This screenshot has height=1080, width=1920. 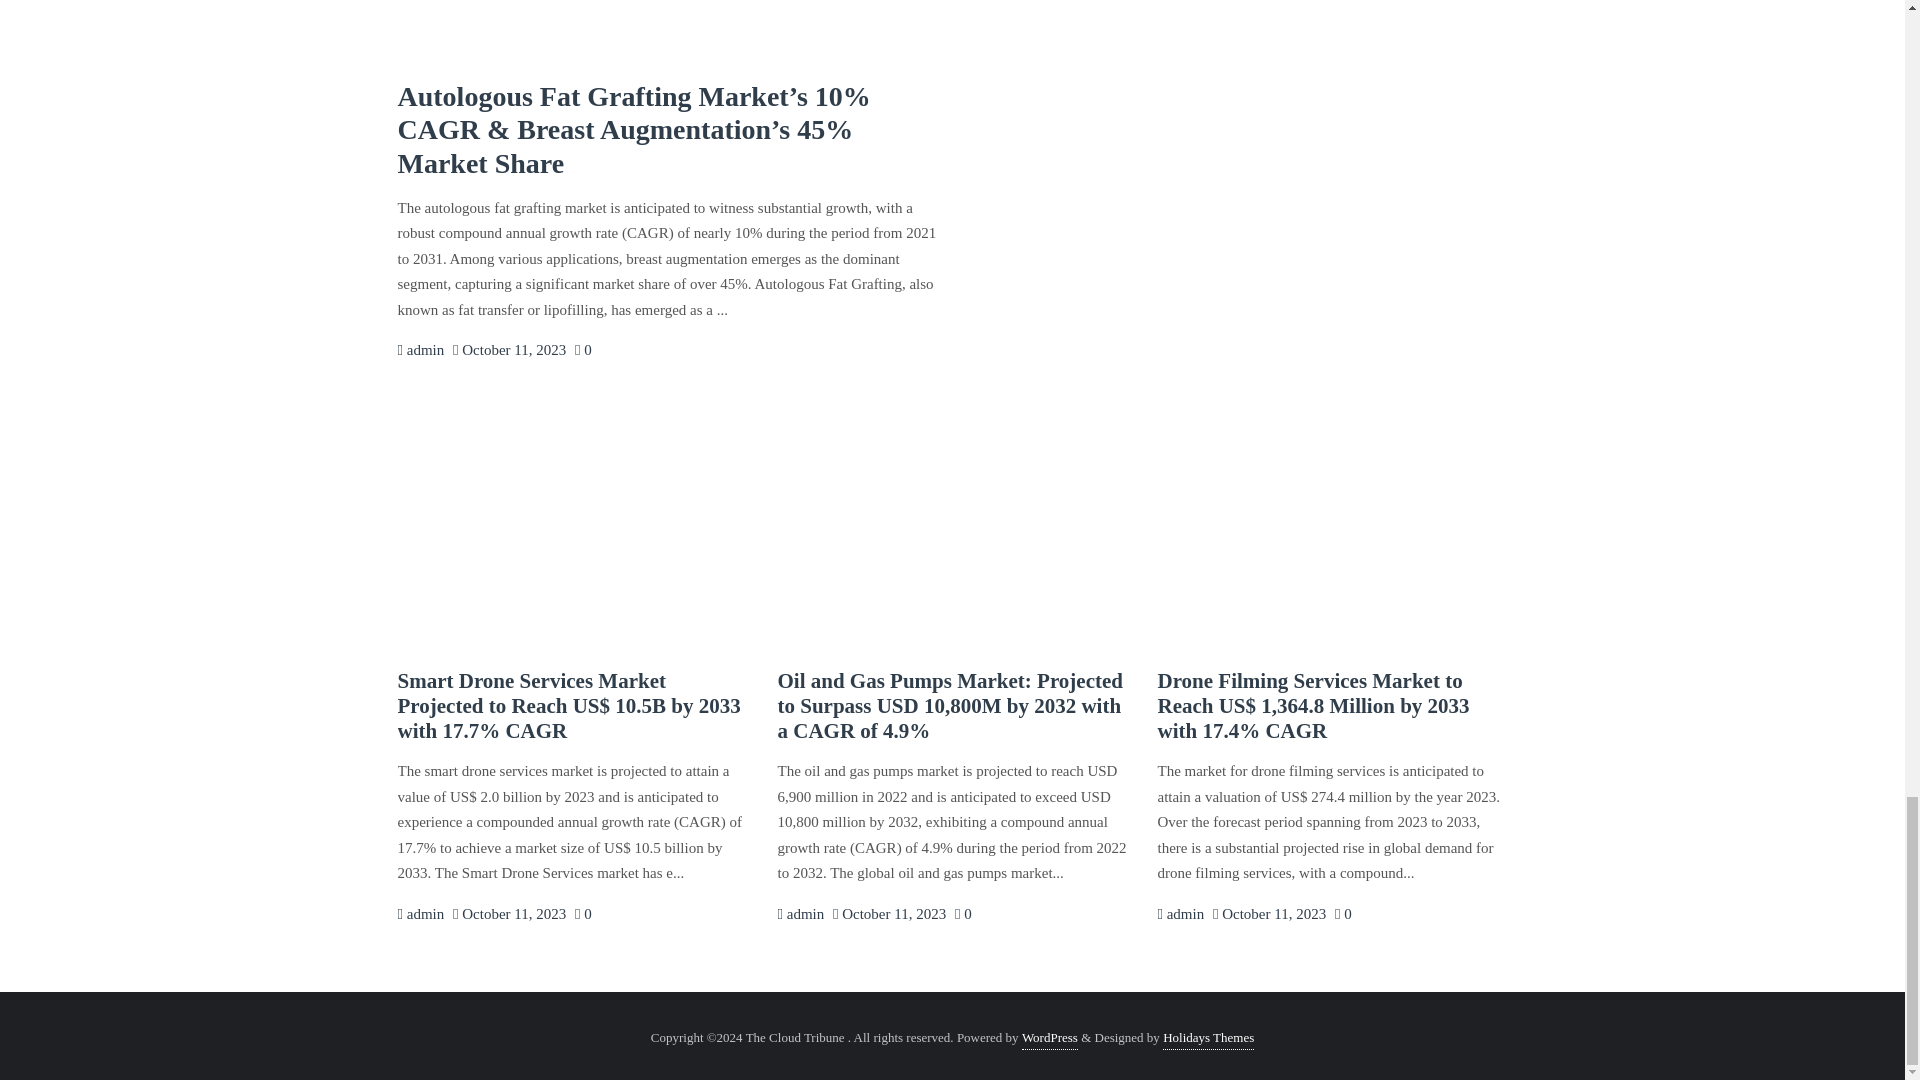 What do you see at coordinates (510, 914) in the screenshot?
I see `October 11, 2023` at bounding box center [510, 914].